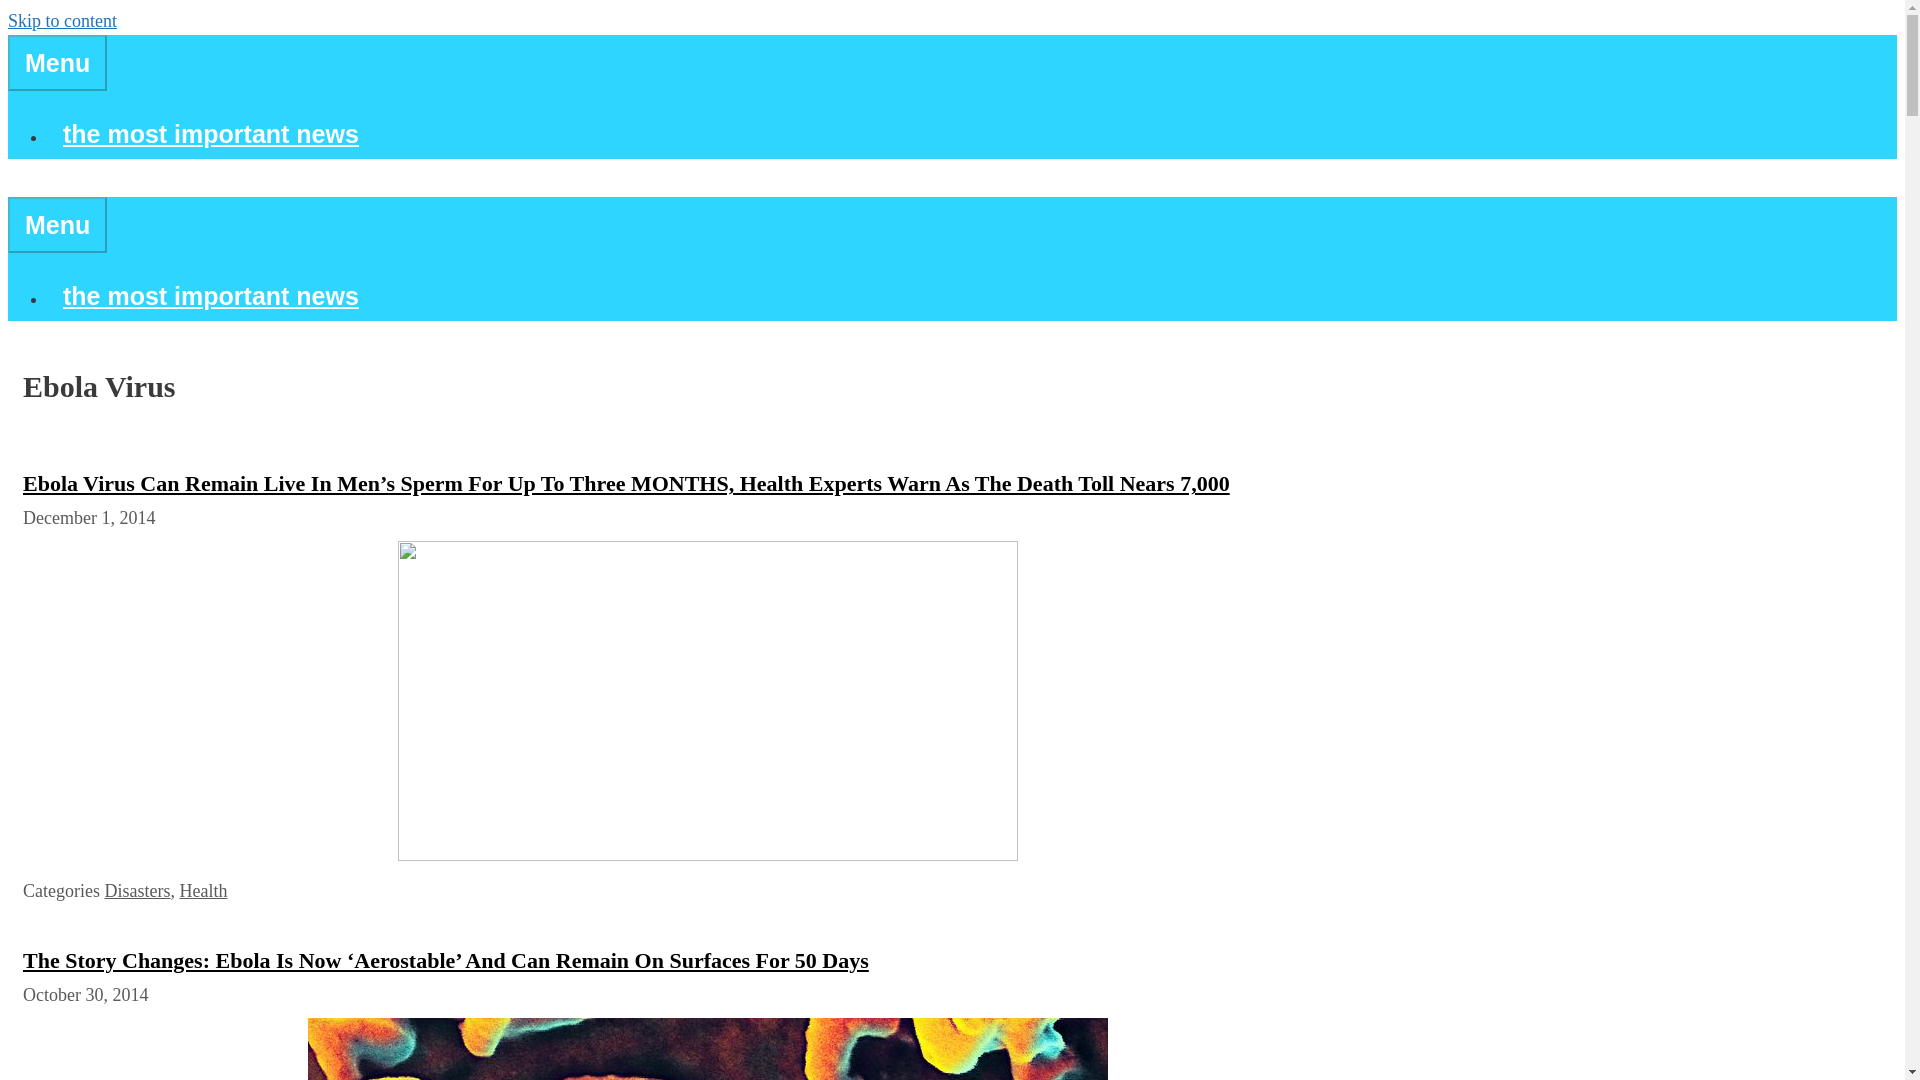  What do you see at coordinates (202, 890) in the screenshot?
I see `Health` at bounding box center [202, 890].